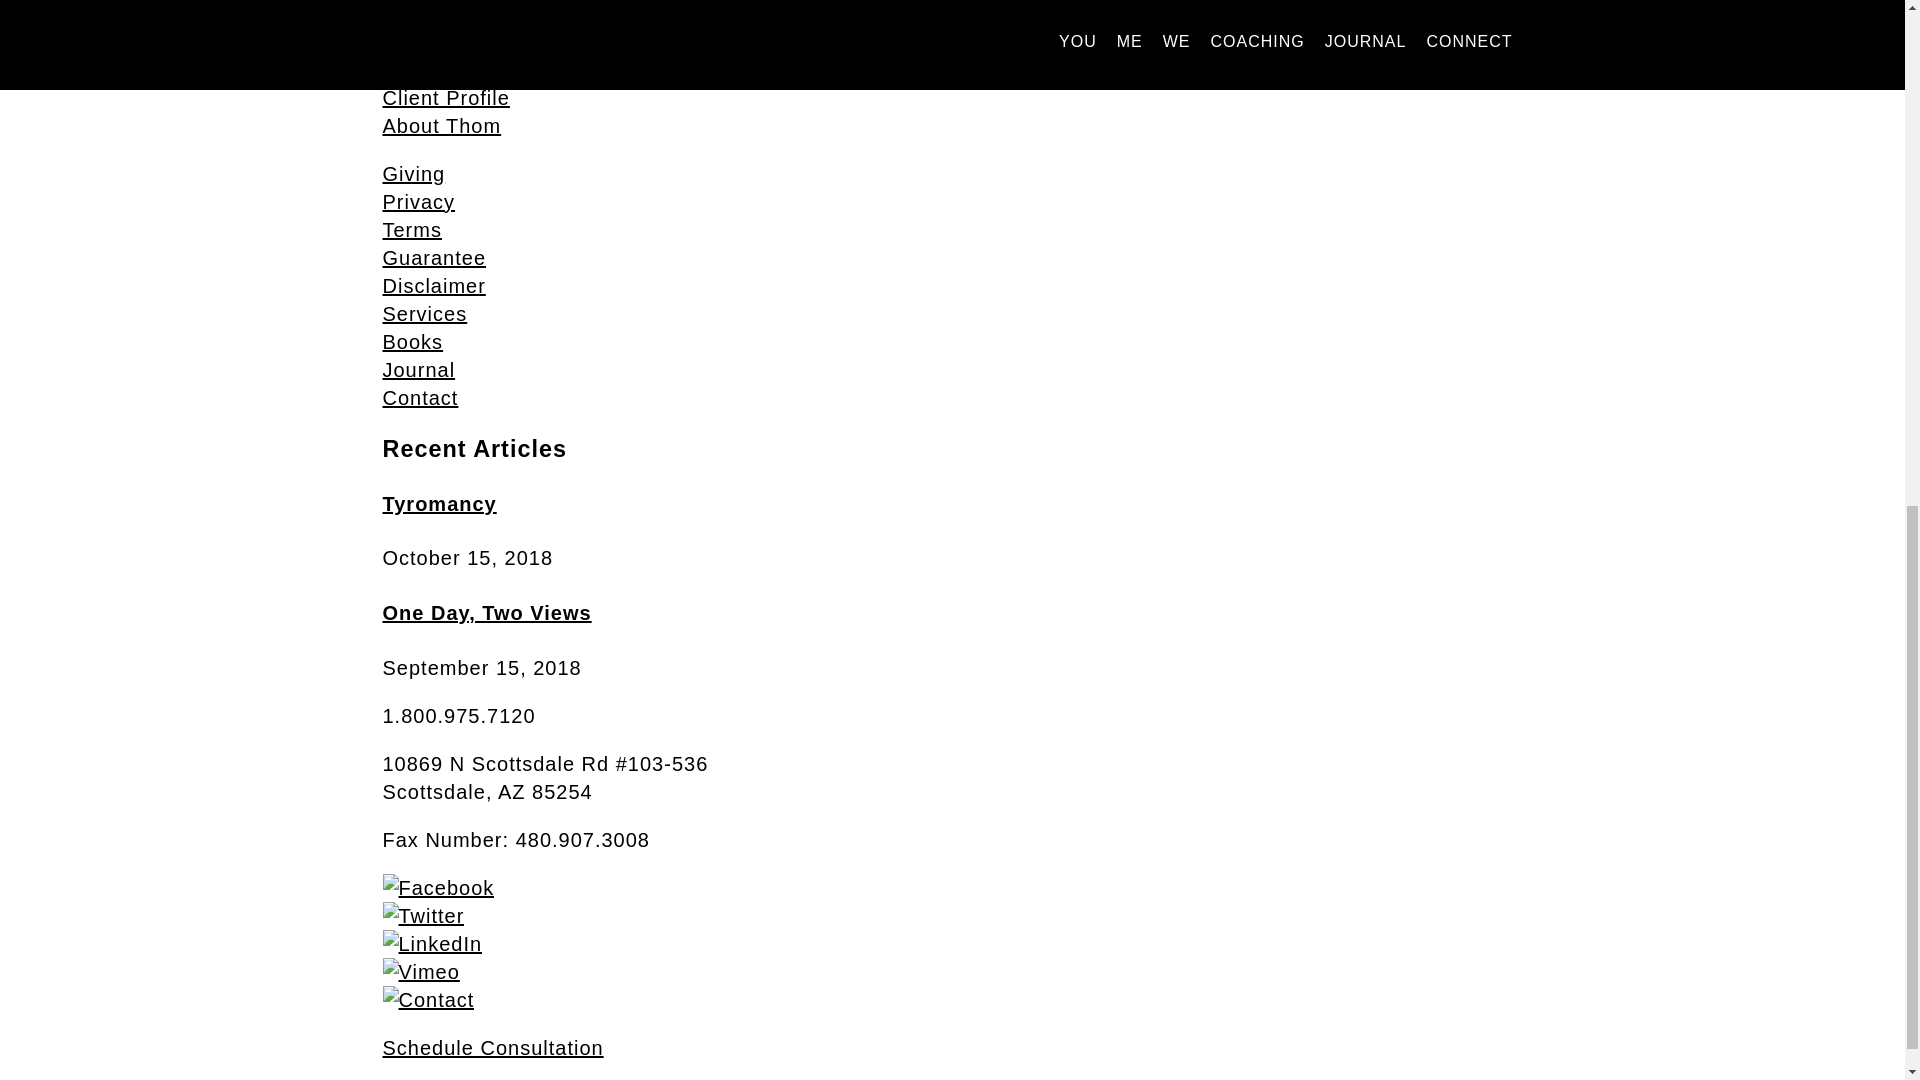 This screenshot has width=1920, height=1080. I want to click on Disclaimer, so click(434, 286).